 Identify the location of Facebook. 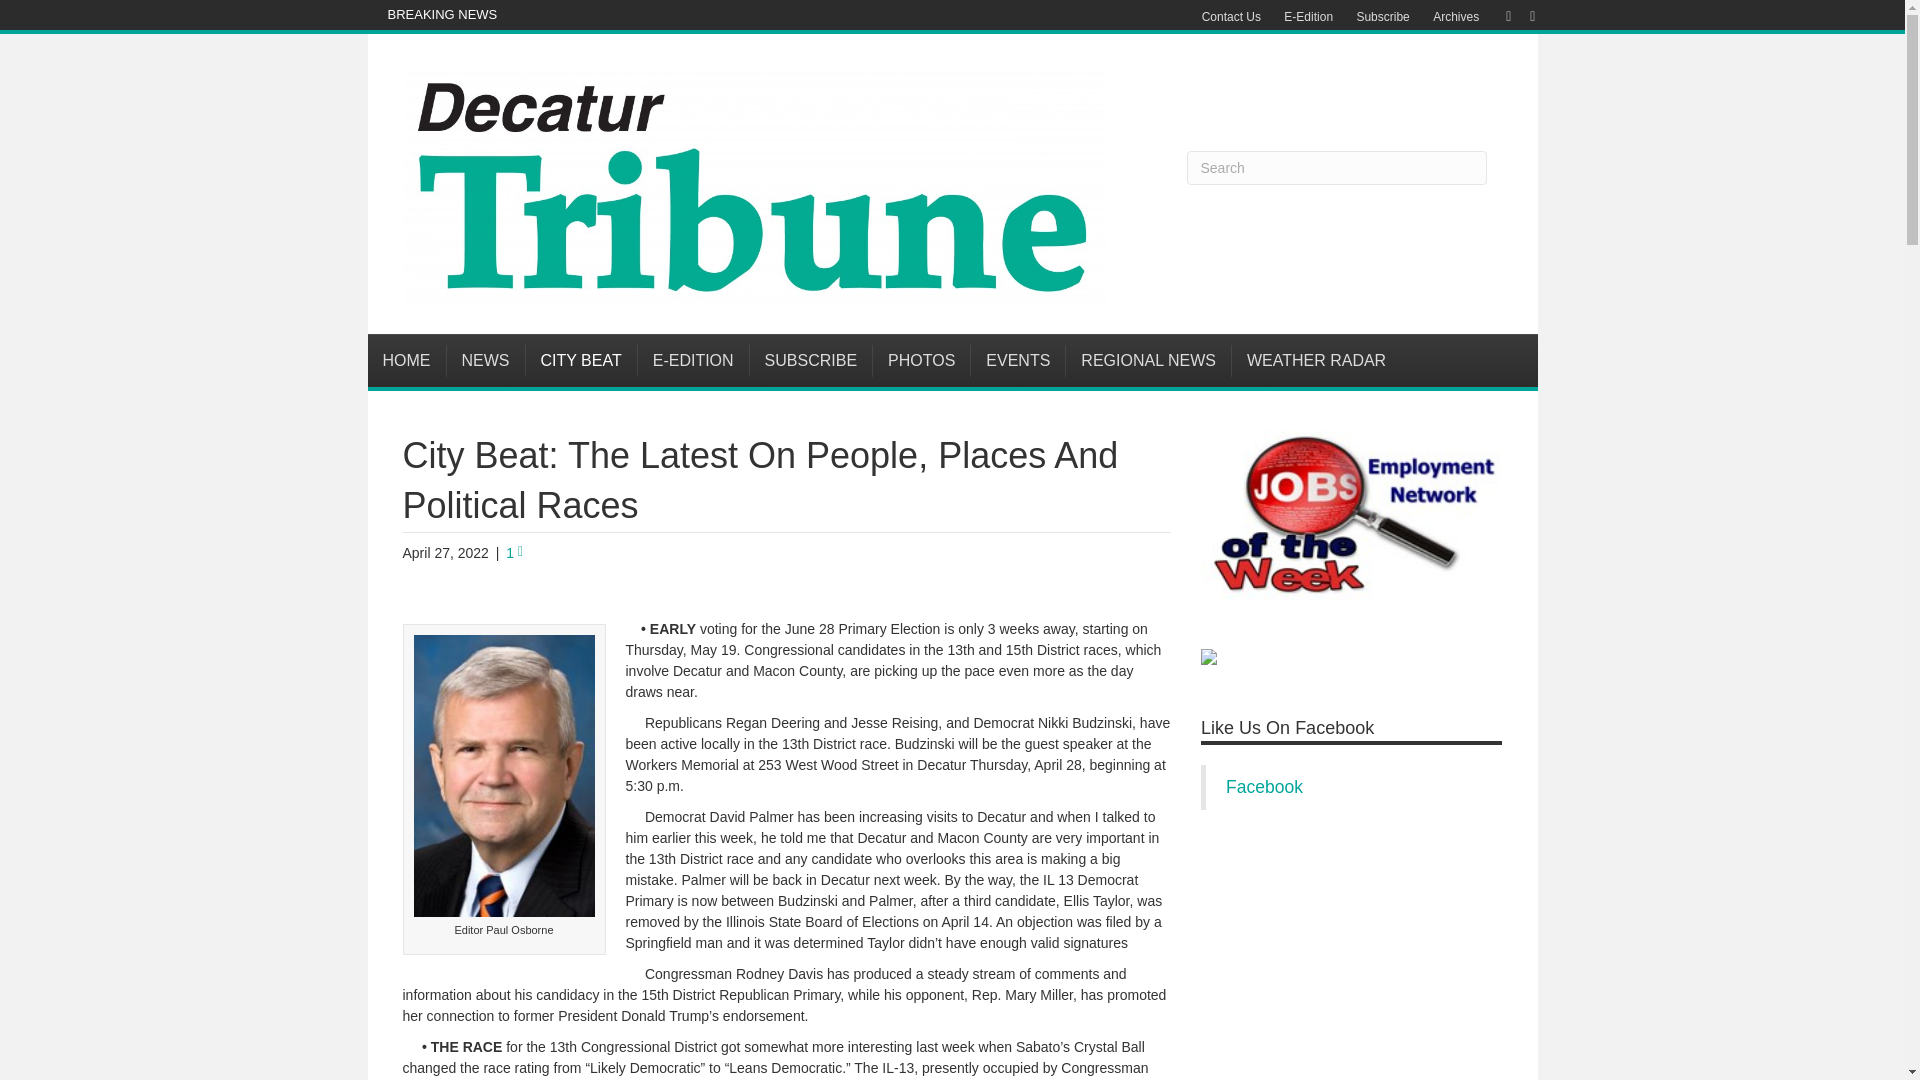
(1498, 15).